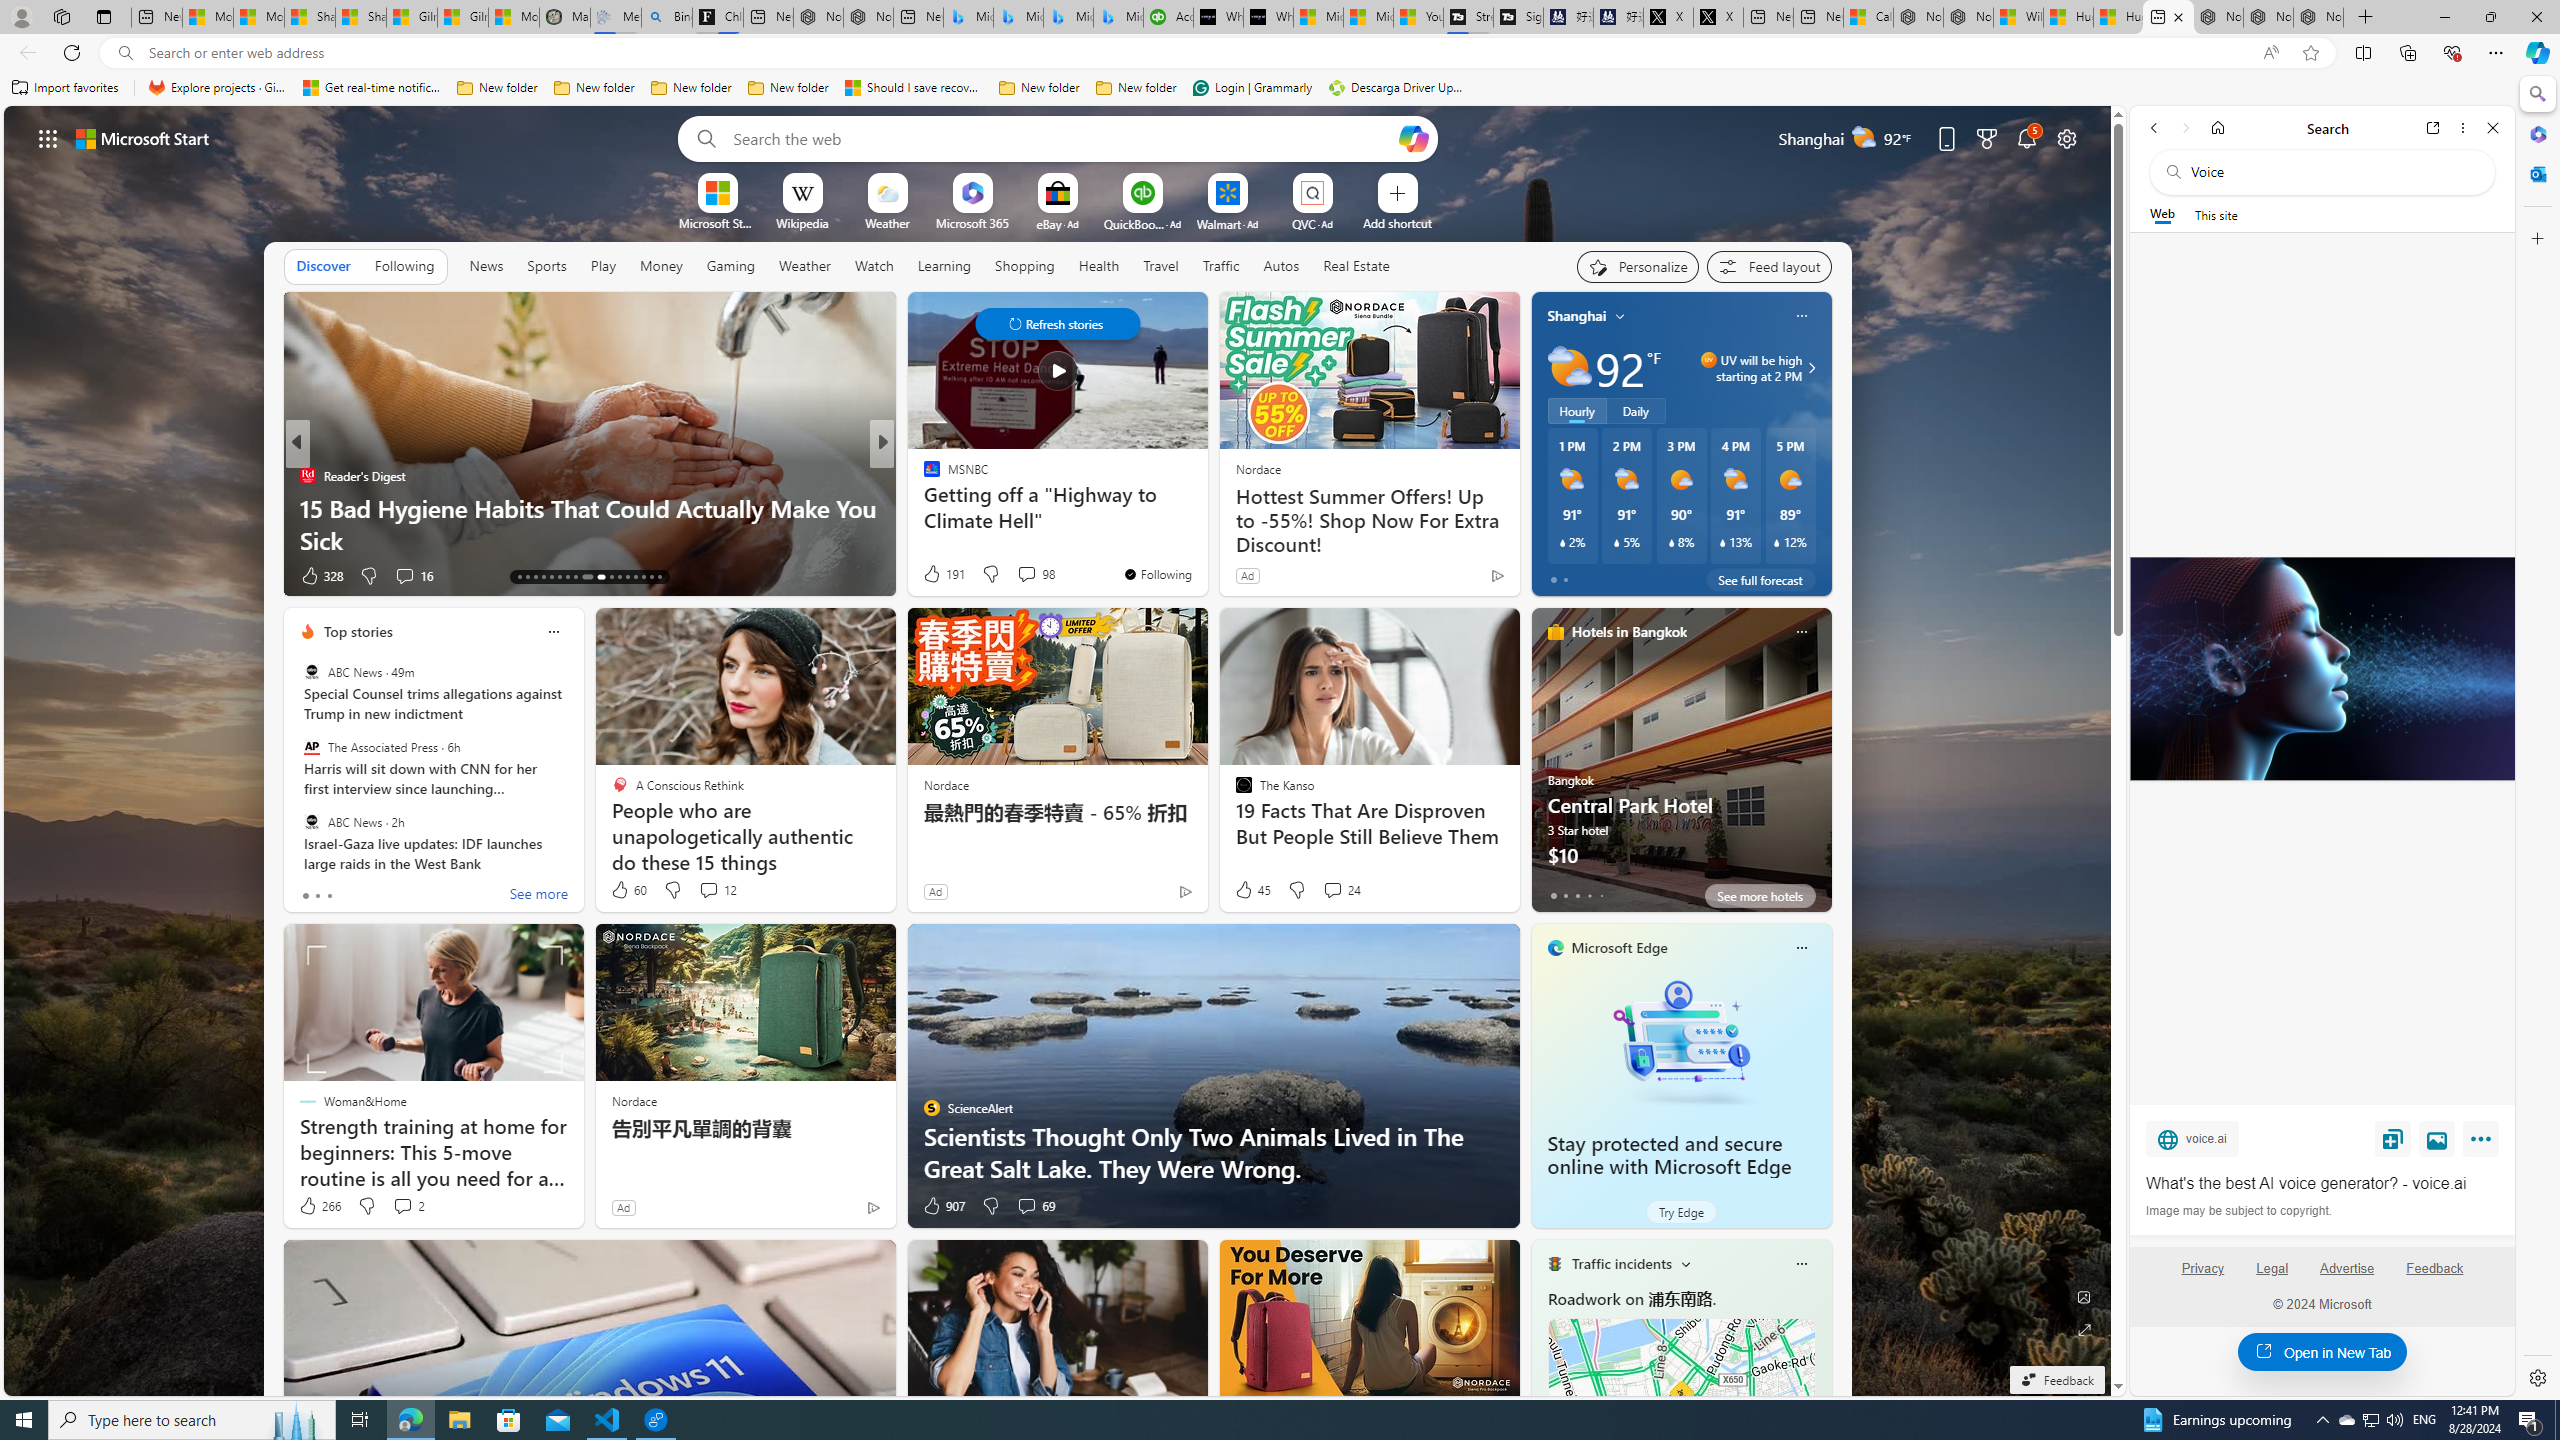  What do you see at coordinates (1268, 17) in the screenshot?
I see `What's the best AI voice generator? - voice.ai` at bounding box center [1268, 17].